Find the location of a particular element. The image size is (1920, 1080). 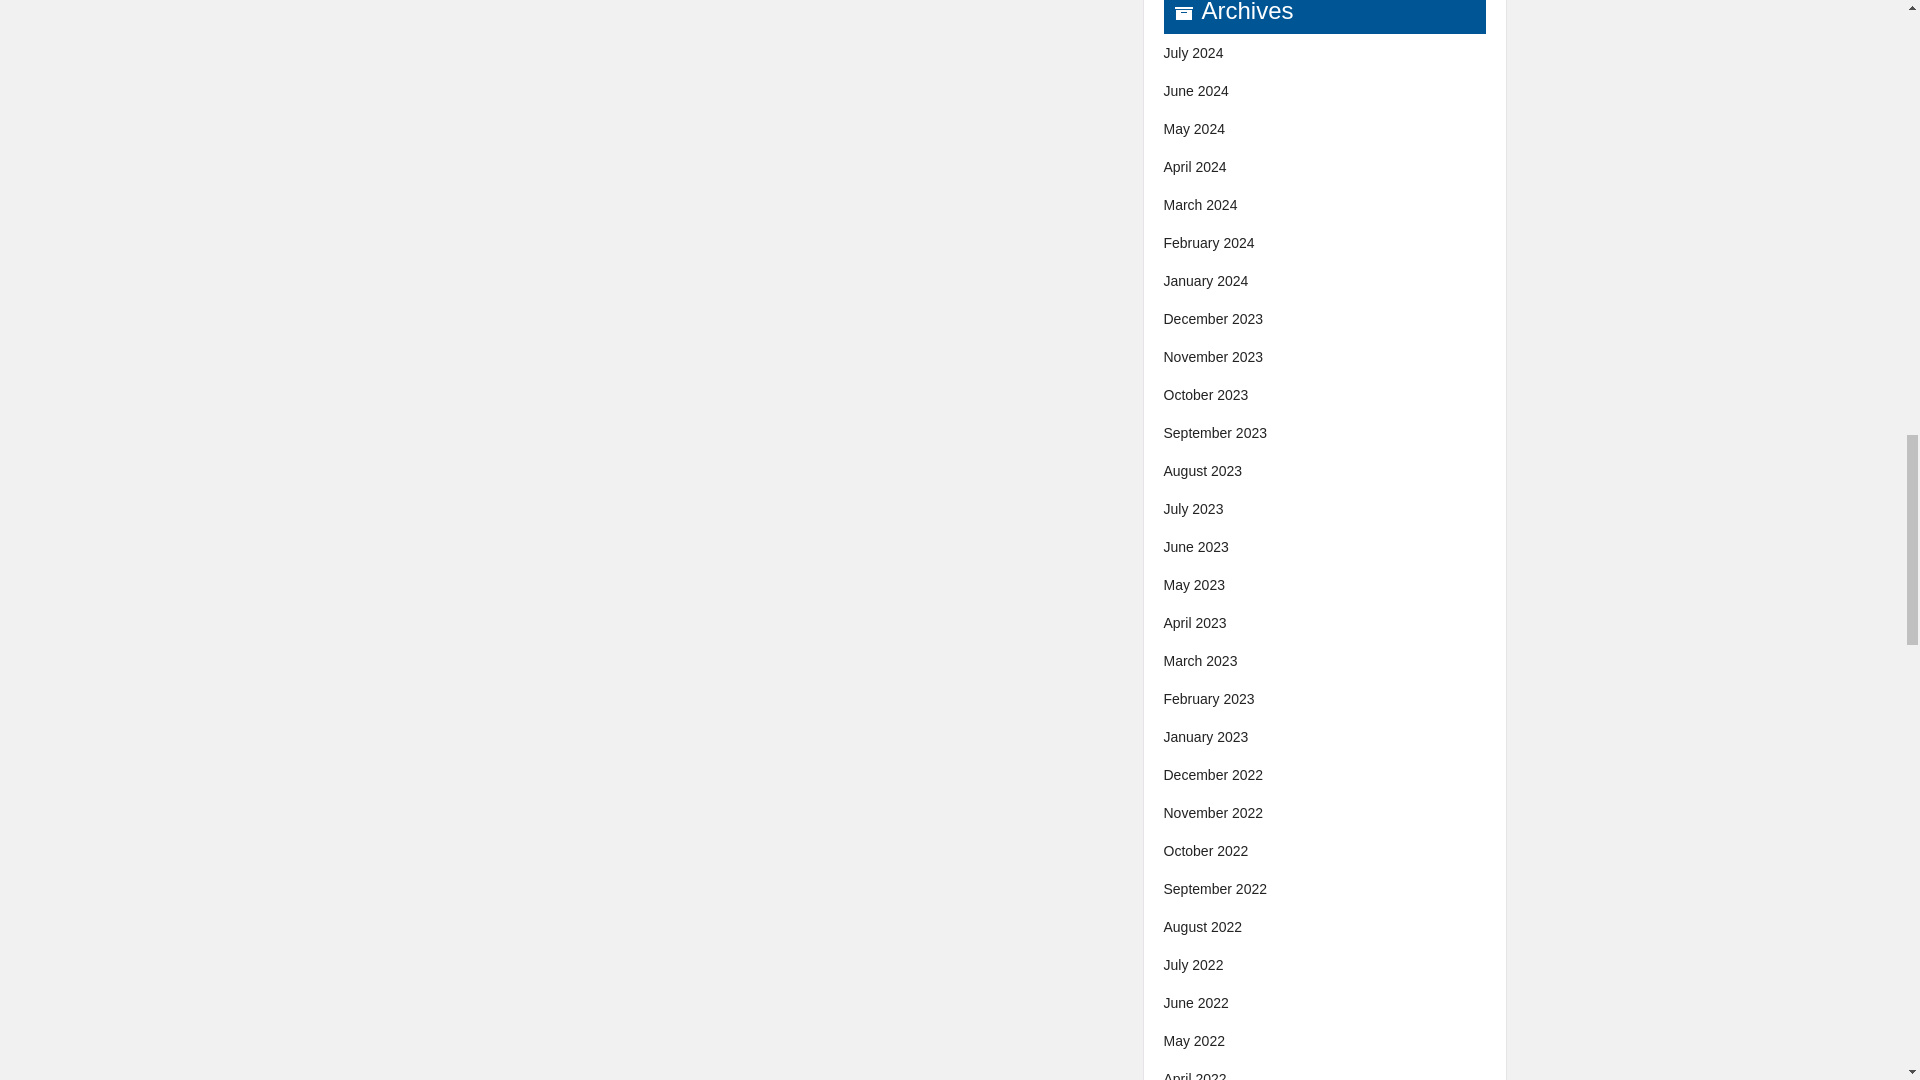

May 2023 is located at coordinates (1194, 584).